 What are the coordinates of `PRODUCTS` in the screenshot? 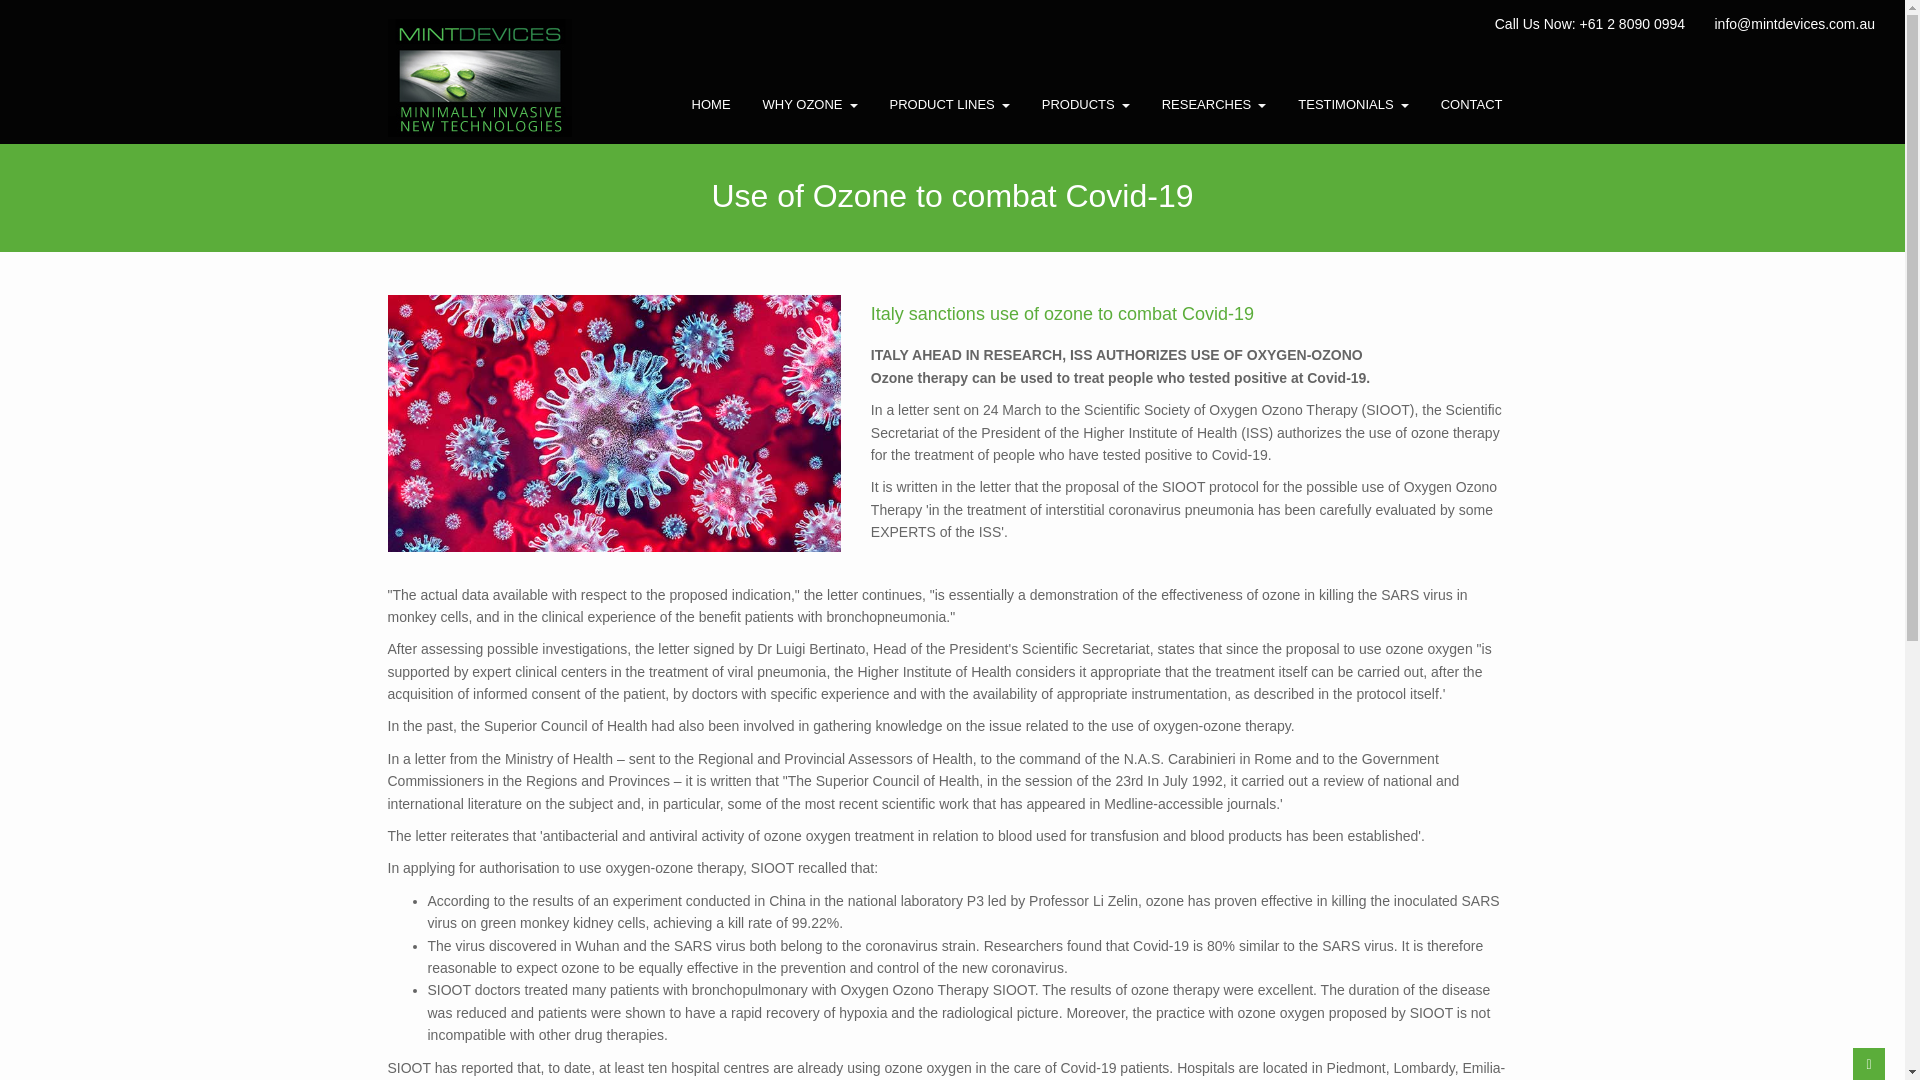 It's located at (1086, 106).